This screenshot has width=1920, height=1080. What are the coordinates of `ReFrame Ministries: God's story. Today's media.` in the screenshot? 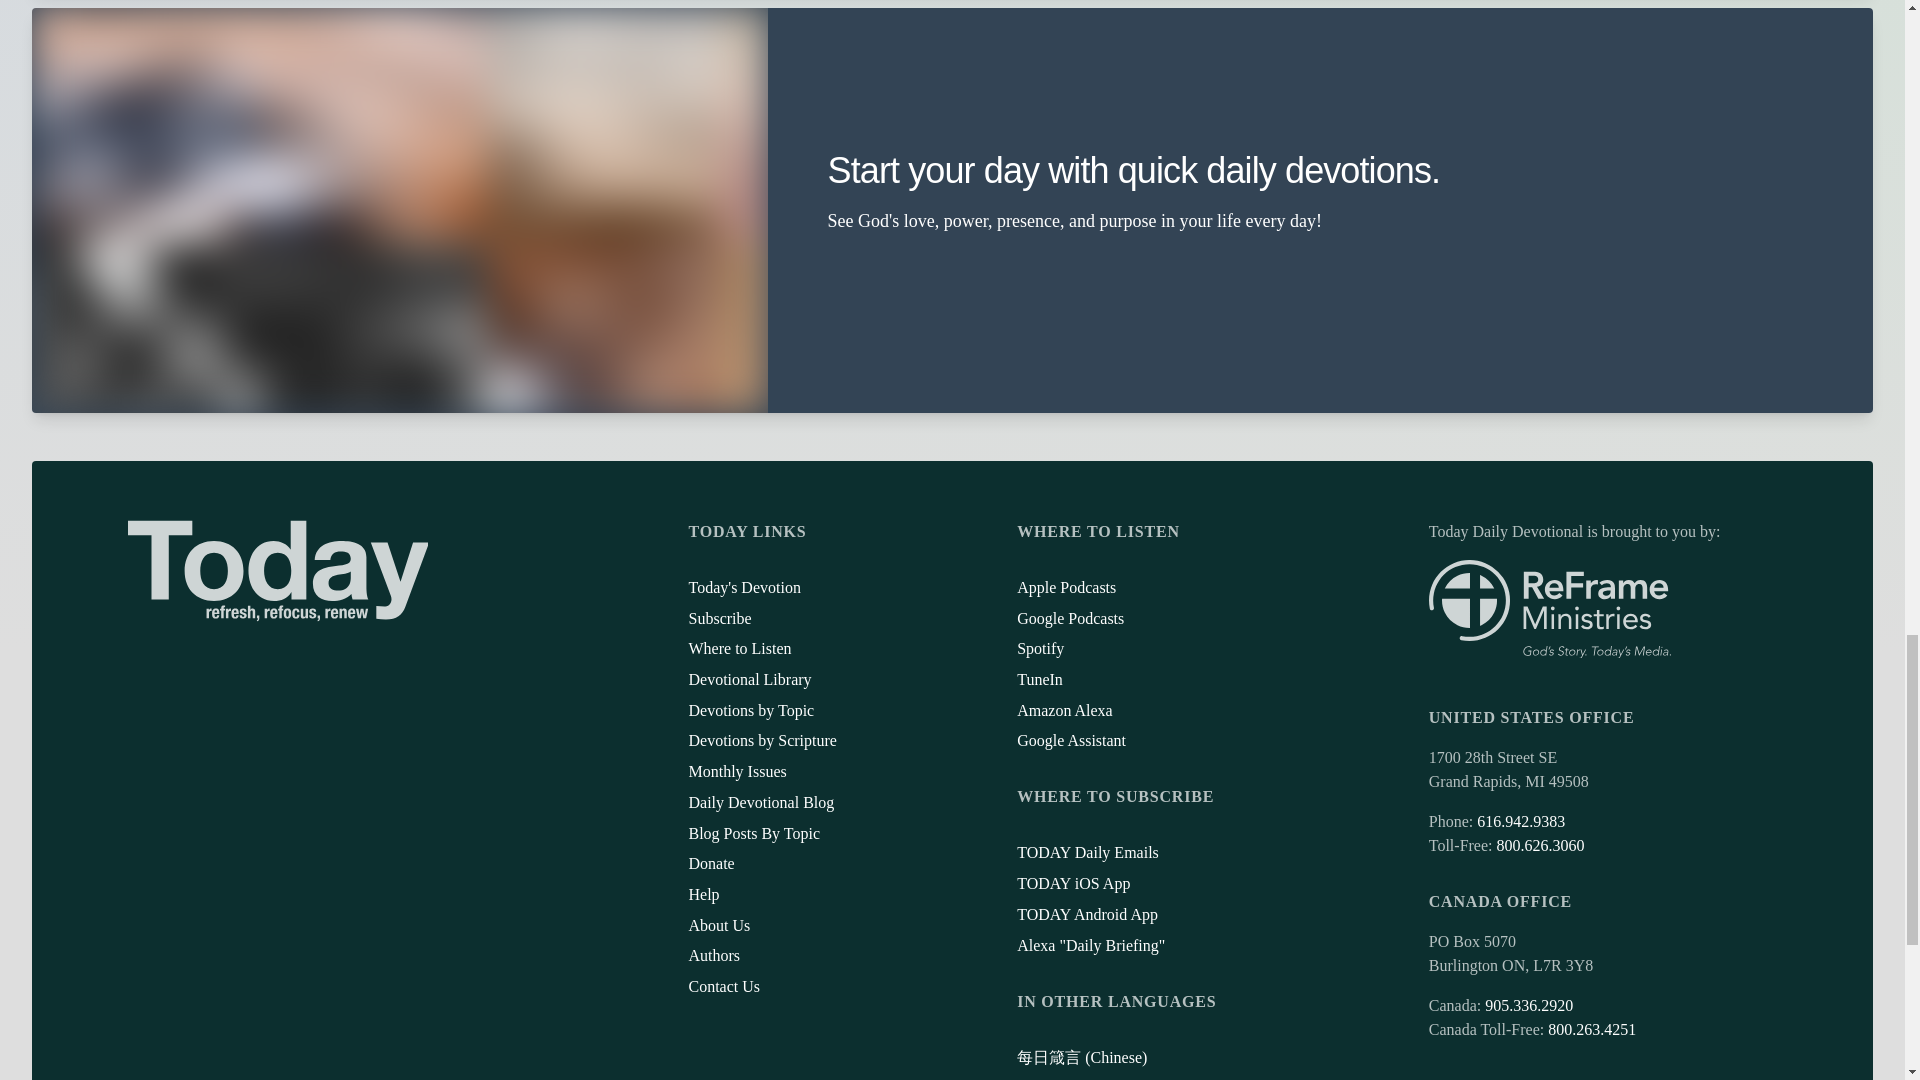 It's located at (1549, 609).